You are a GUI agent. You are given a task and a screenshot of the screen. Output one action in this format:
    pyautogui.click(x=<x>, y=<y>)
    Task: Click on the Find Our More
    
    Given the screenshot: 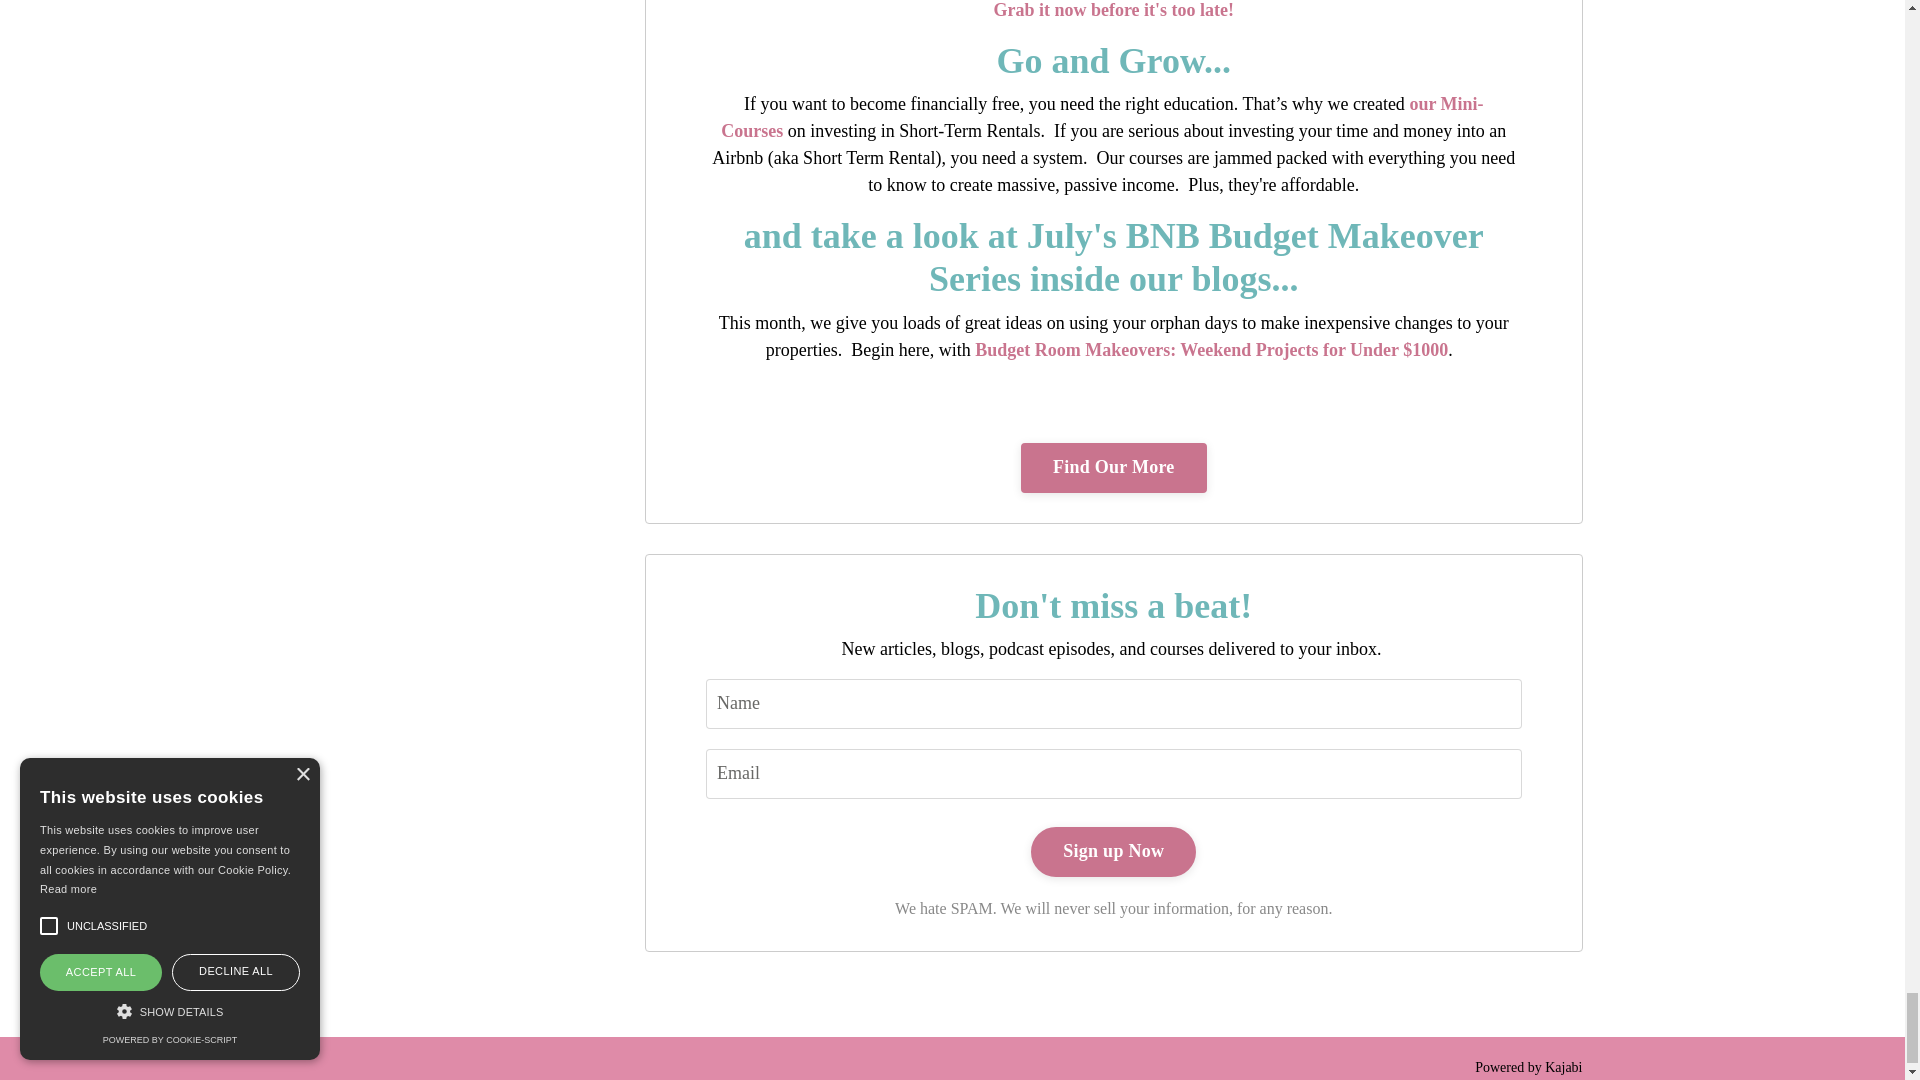 What is the action you would take?
    pyautogui.click(x=1114, y=467)
    